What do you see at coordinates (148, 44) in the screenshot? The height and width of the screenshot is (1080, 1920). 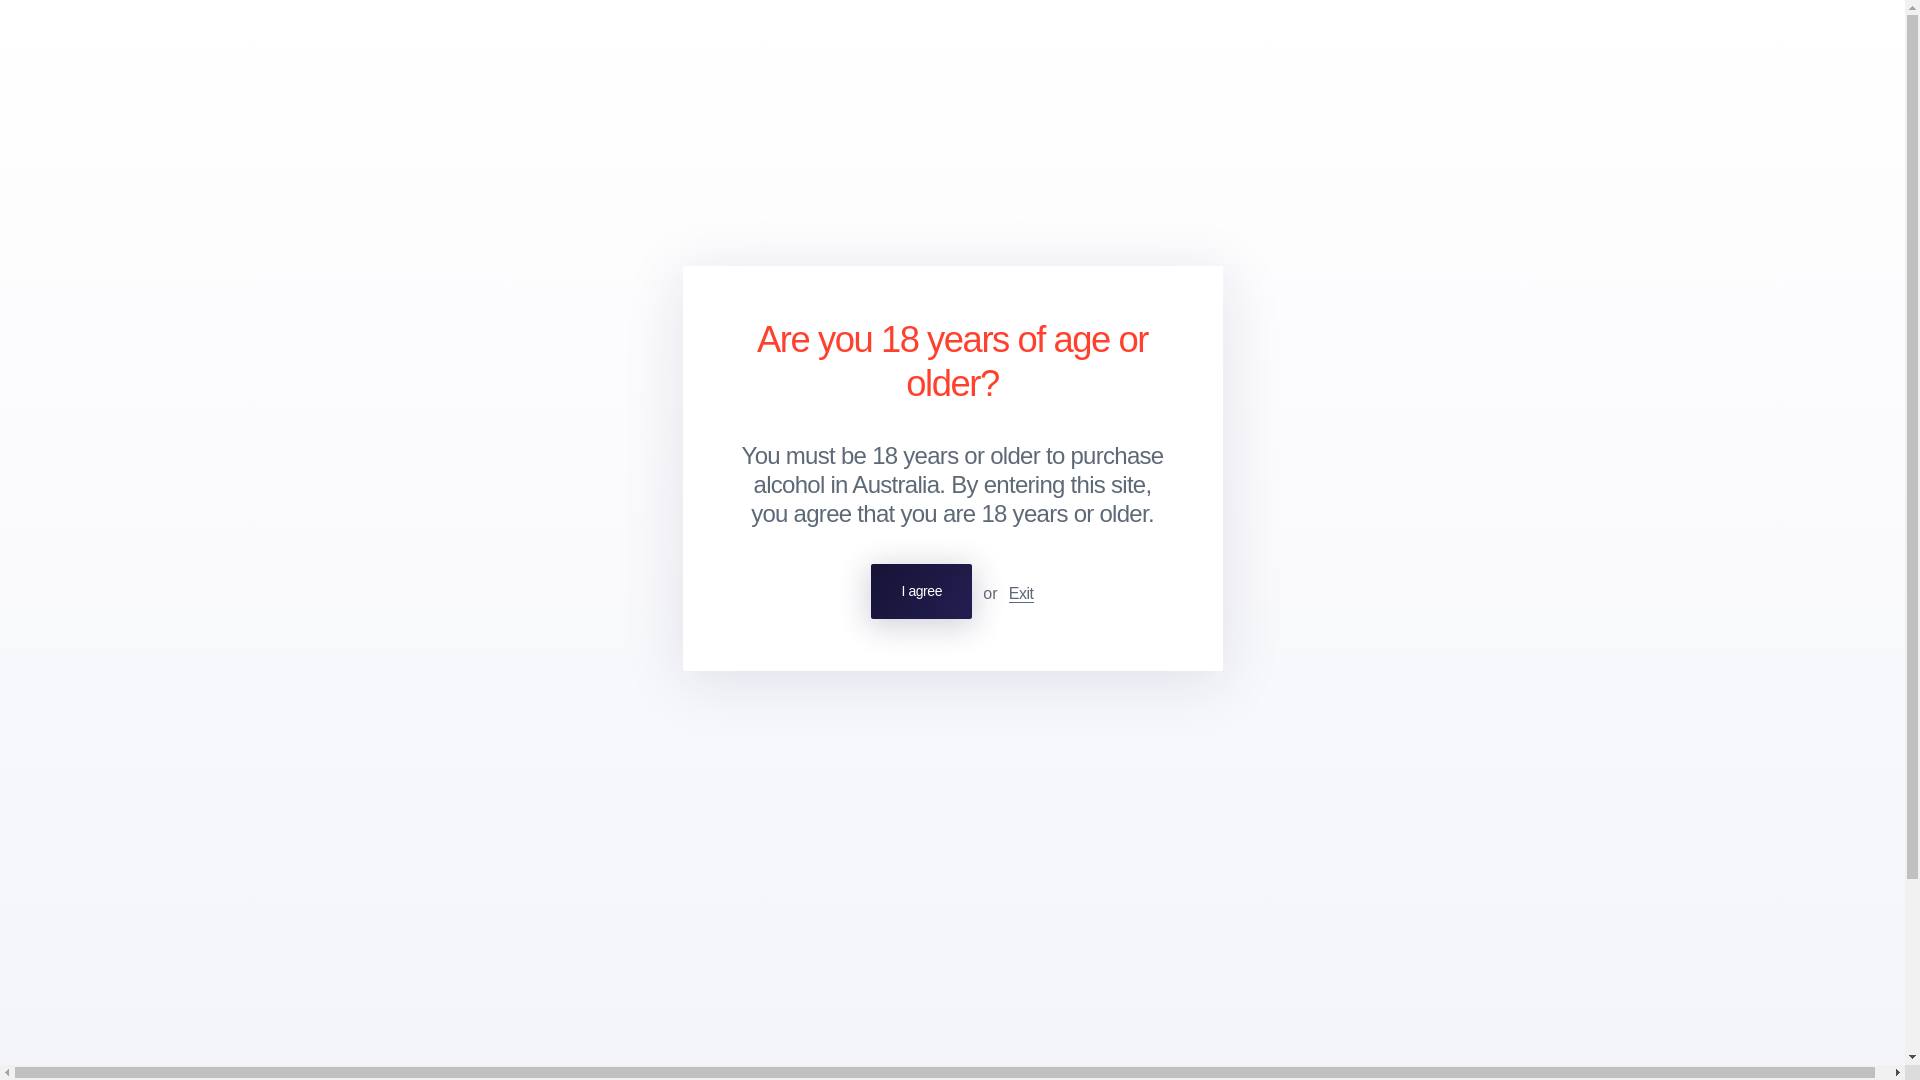 I see `Producers` at bounding box center [148, 44].